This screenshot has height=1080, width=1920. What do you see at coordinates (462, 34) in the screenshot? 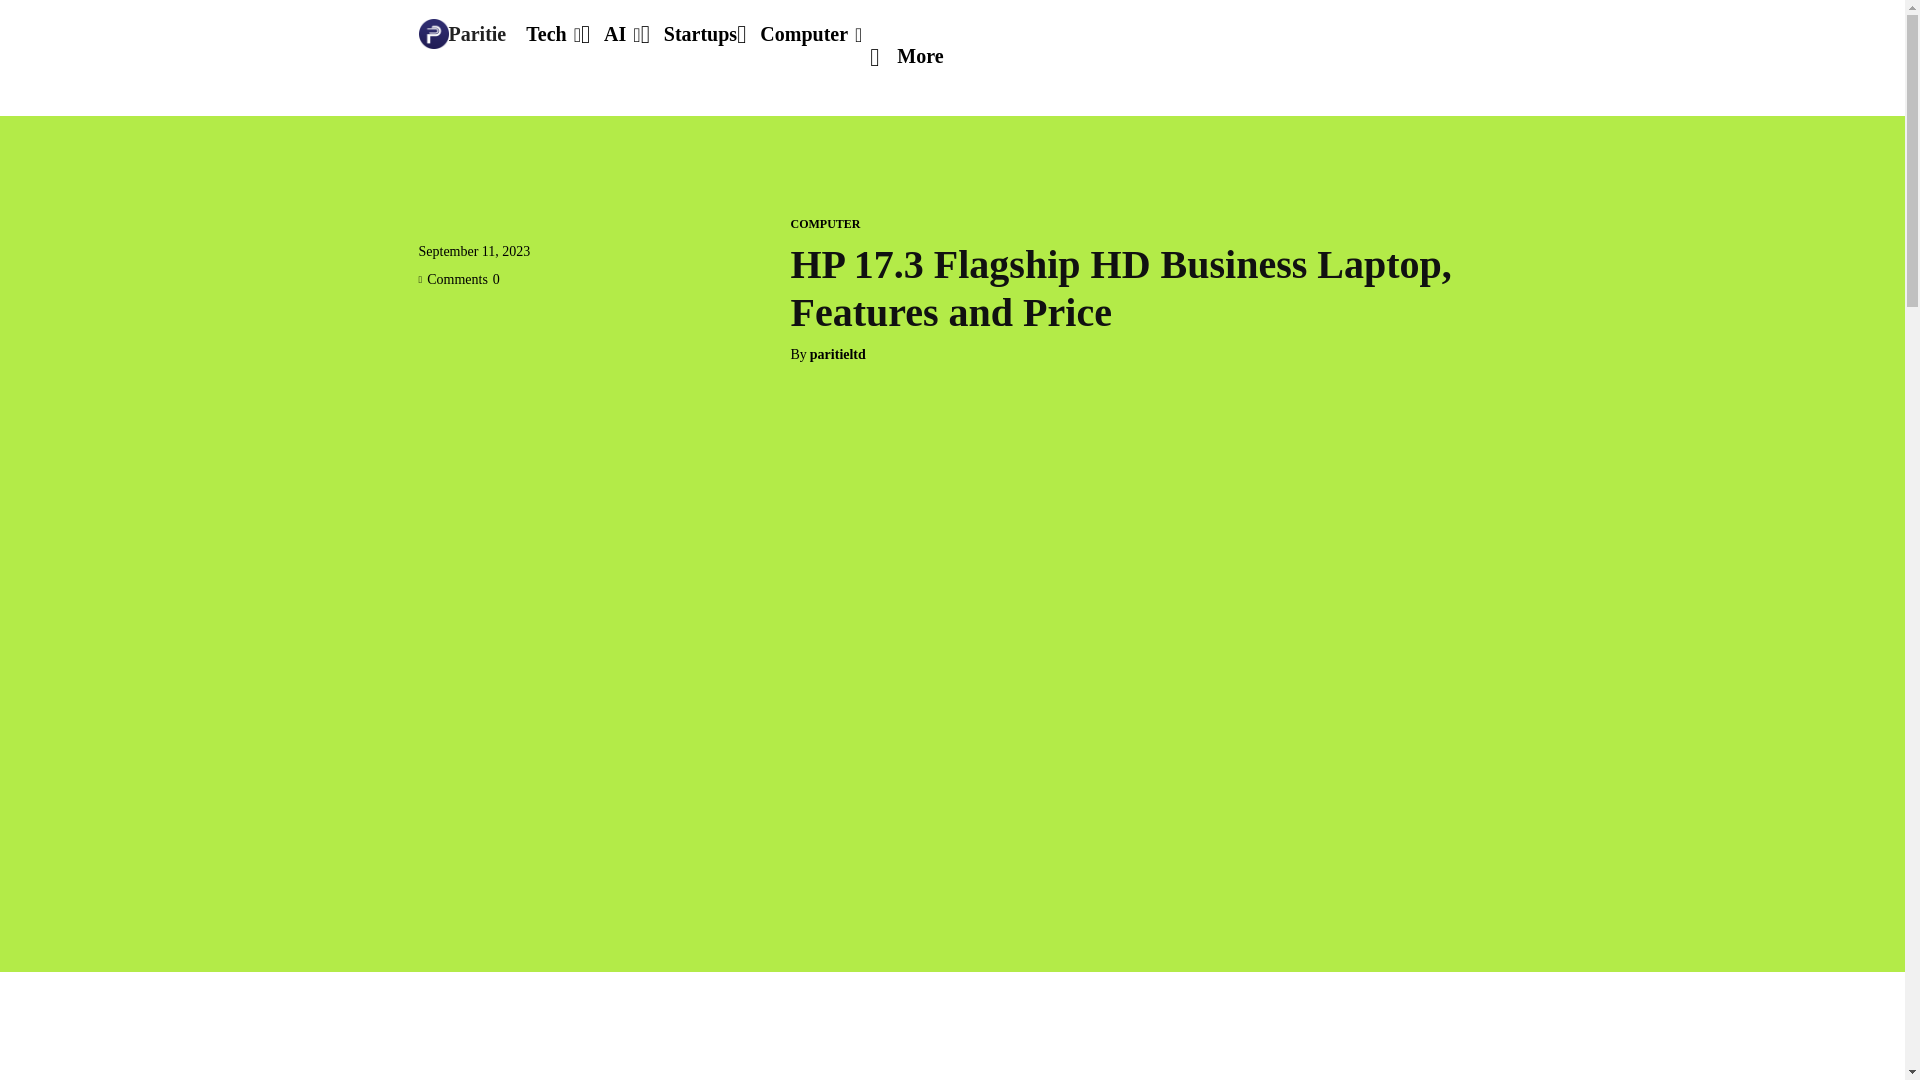
I see `Paritie` at bounding box center [462, 34].